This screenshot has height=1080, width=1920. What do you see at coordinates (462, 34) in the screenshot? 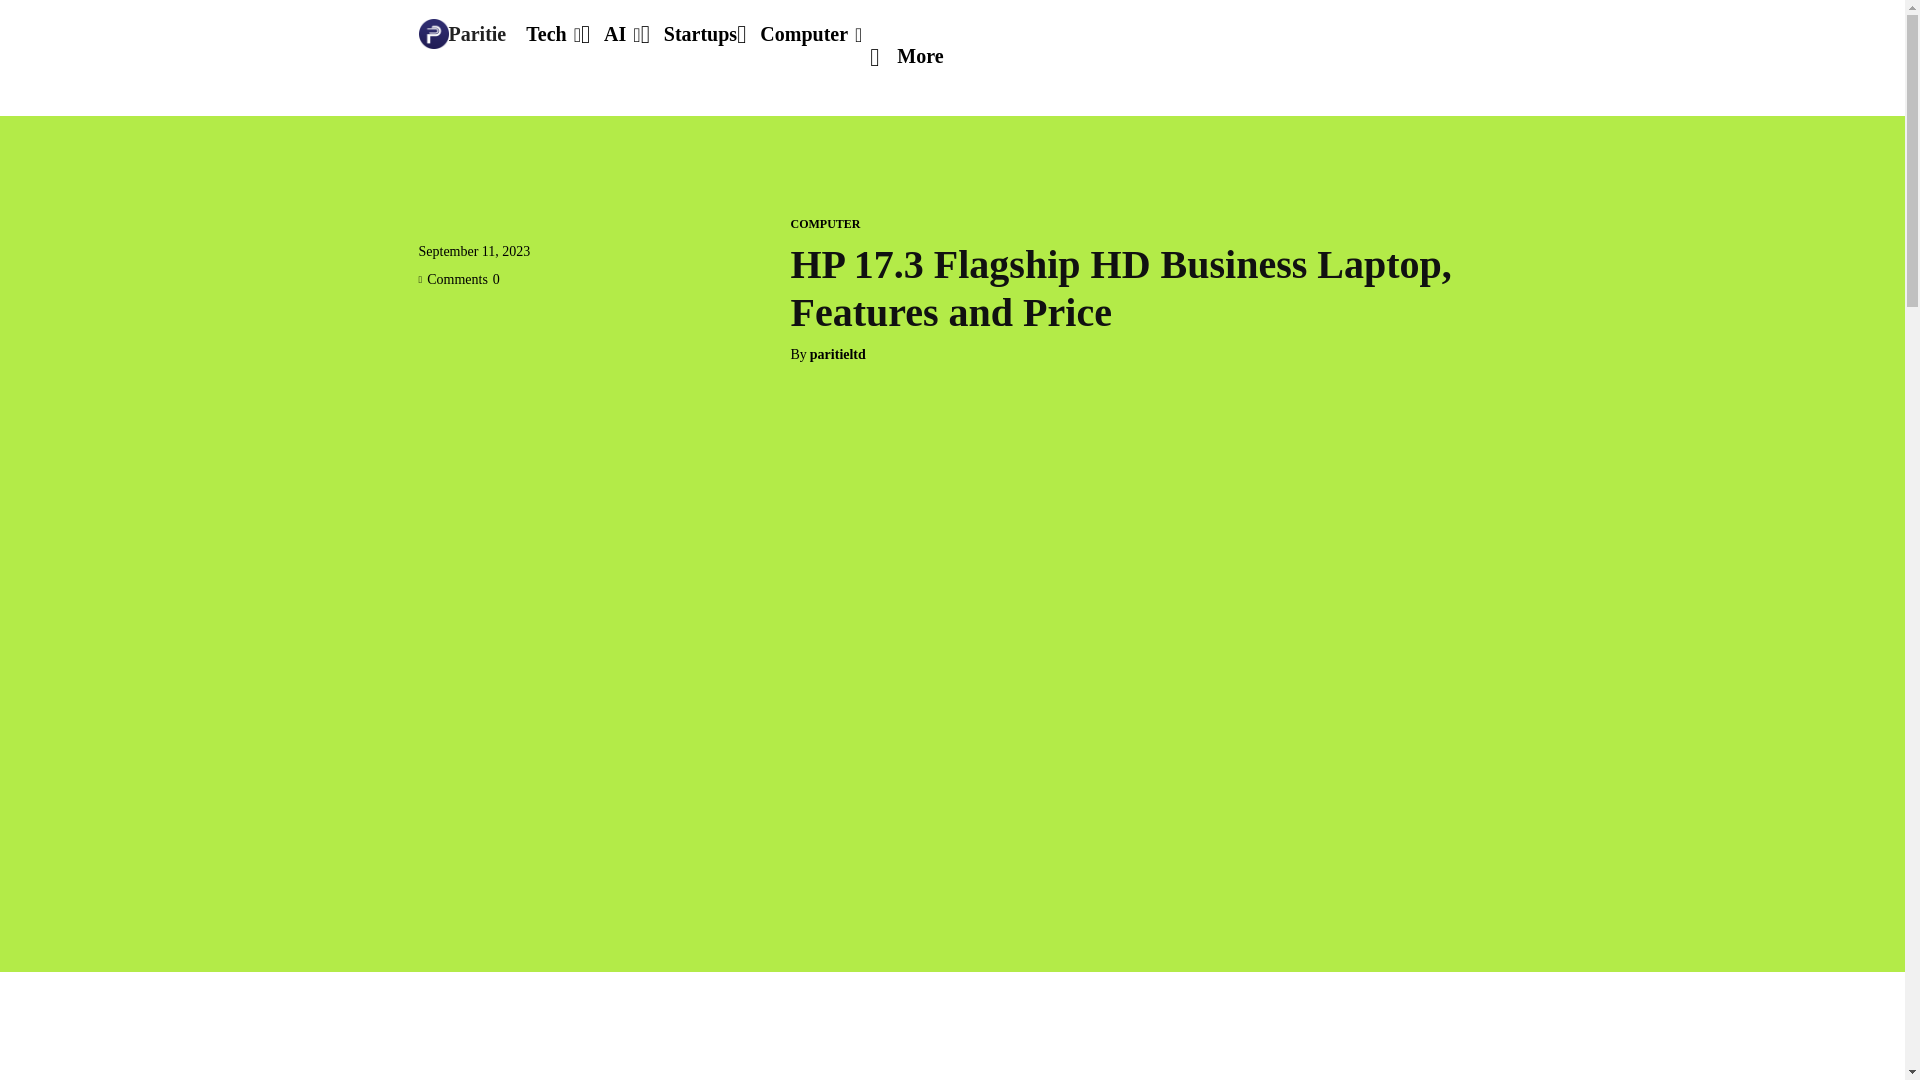
I see `Paritie` at bounding box center [462, 34].